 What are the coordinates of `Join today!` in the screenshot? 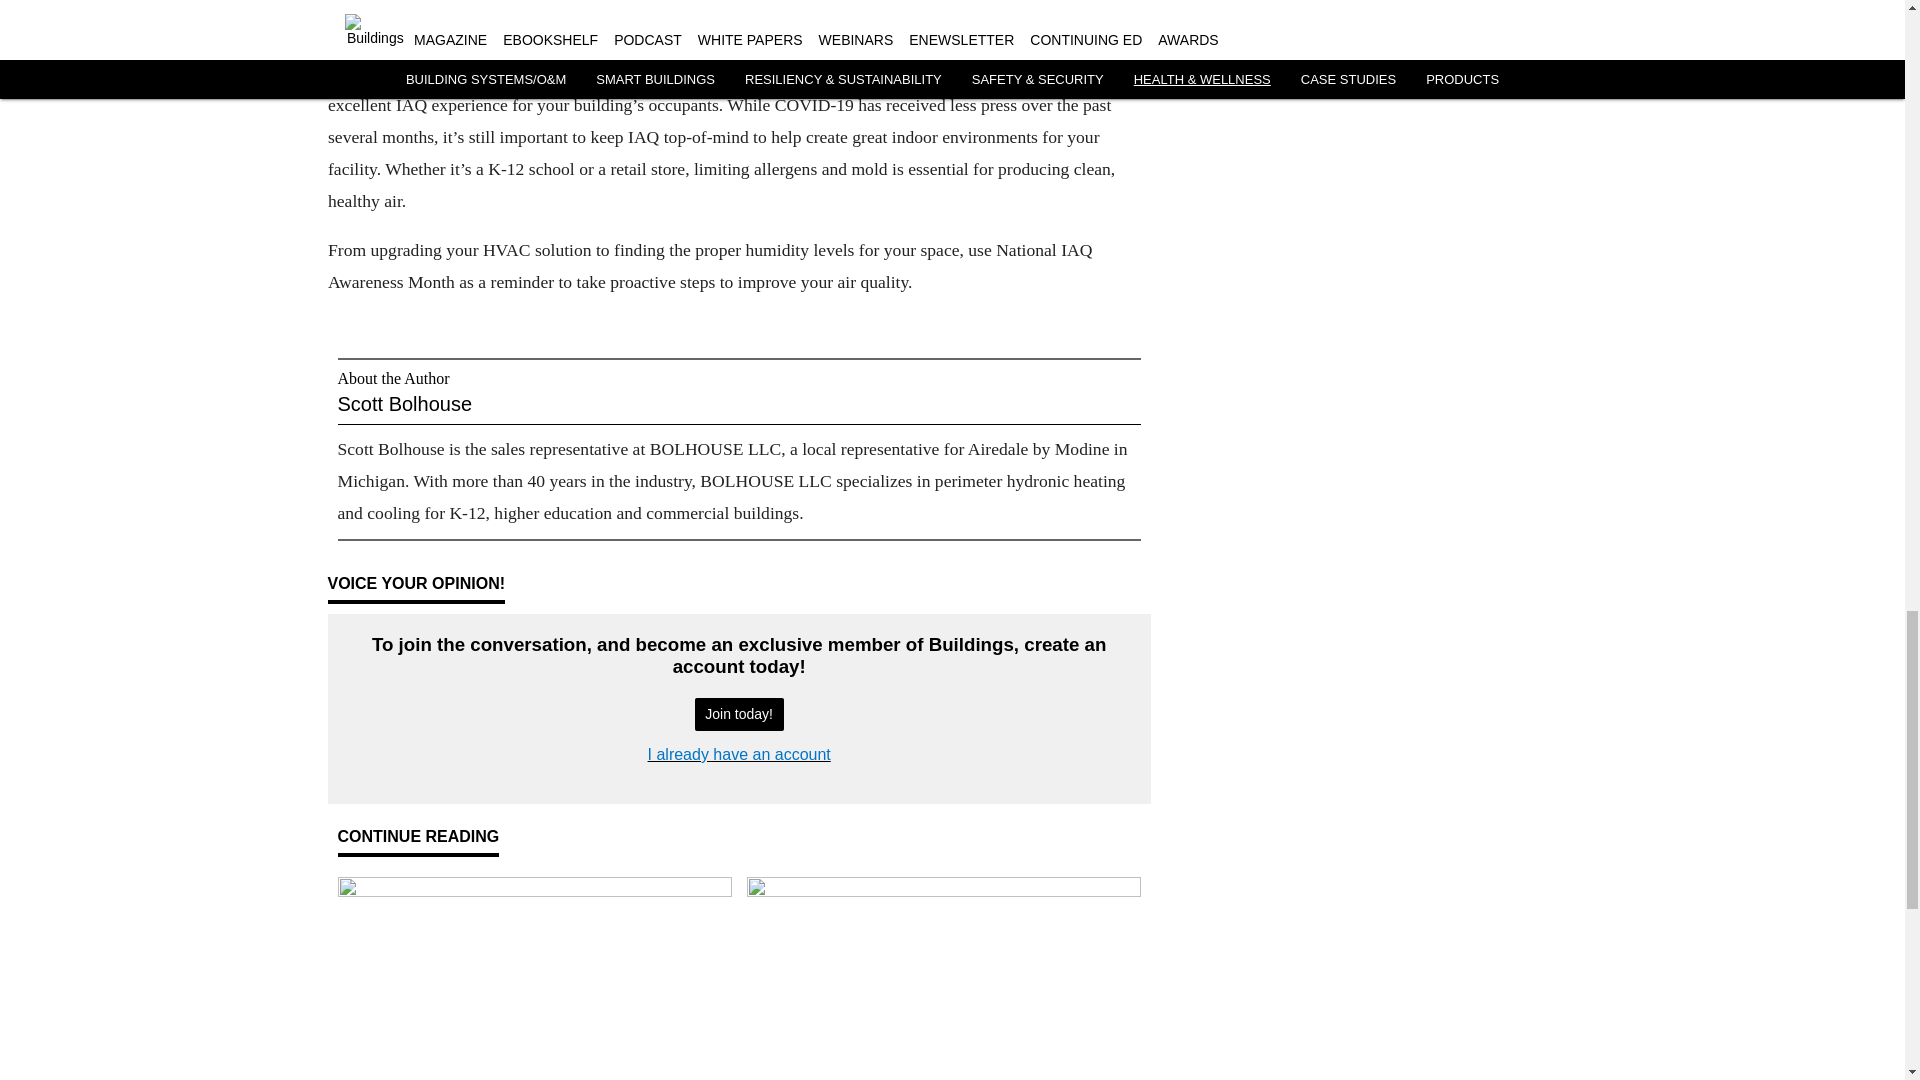 It's located at (739, 714).